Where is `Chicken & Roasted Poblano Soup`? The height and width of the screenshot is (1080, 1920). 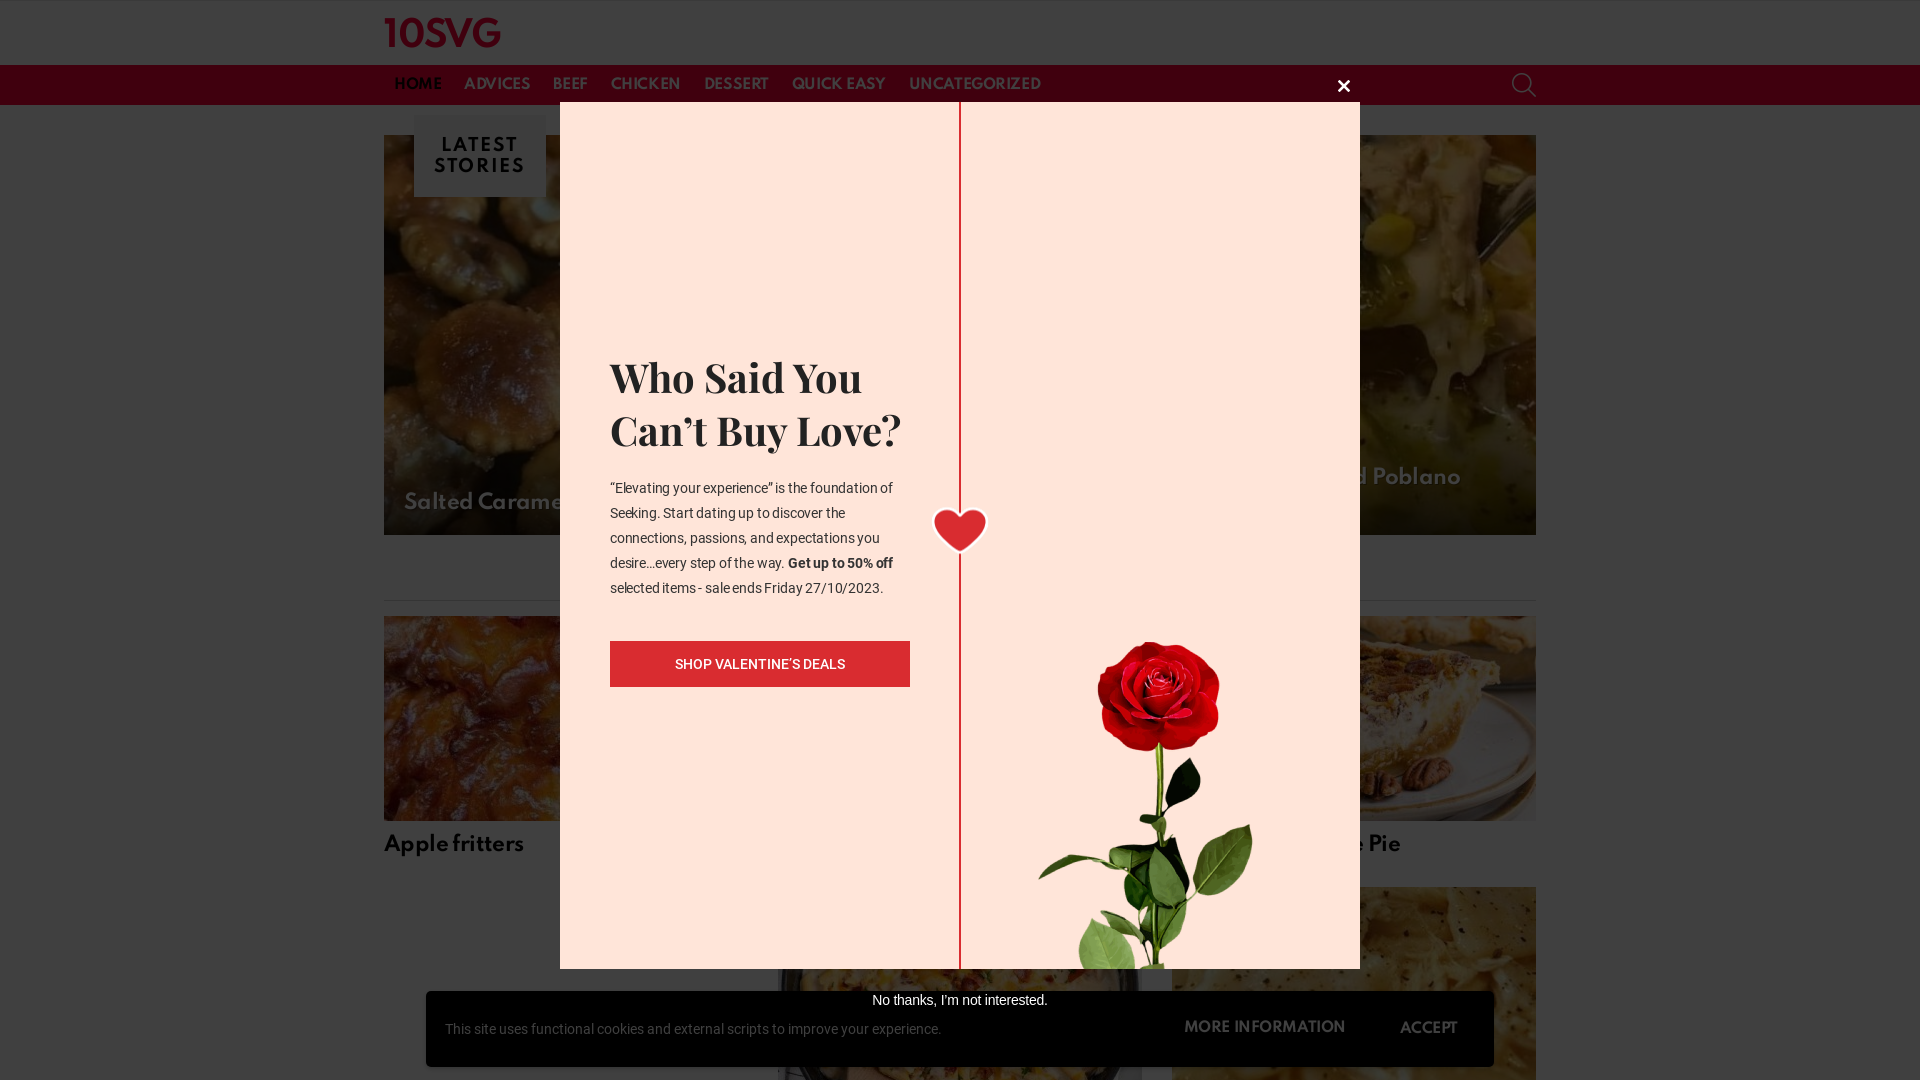 Chicken & Roasted Poblano Soup is located at coordinates (1344, 335).